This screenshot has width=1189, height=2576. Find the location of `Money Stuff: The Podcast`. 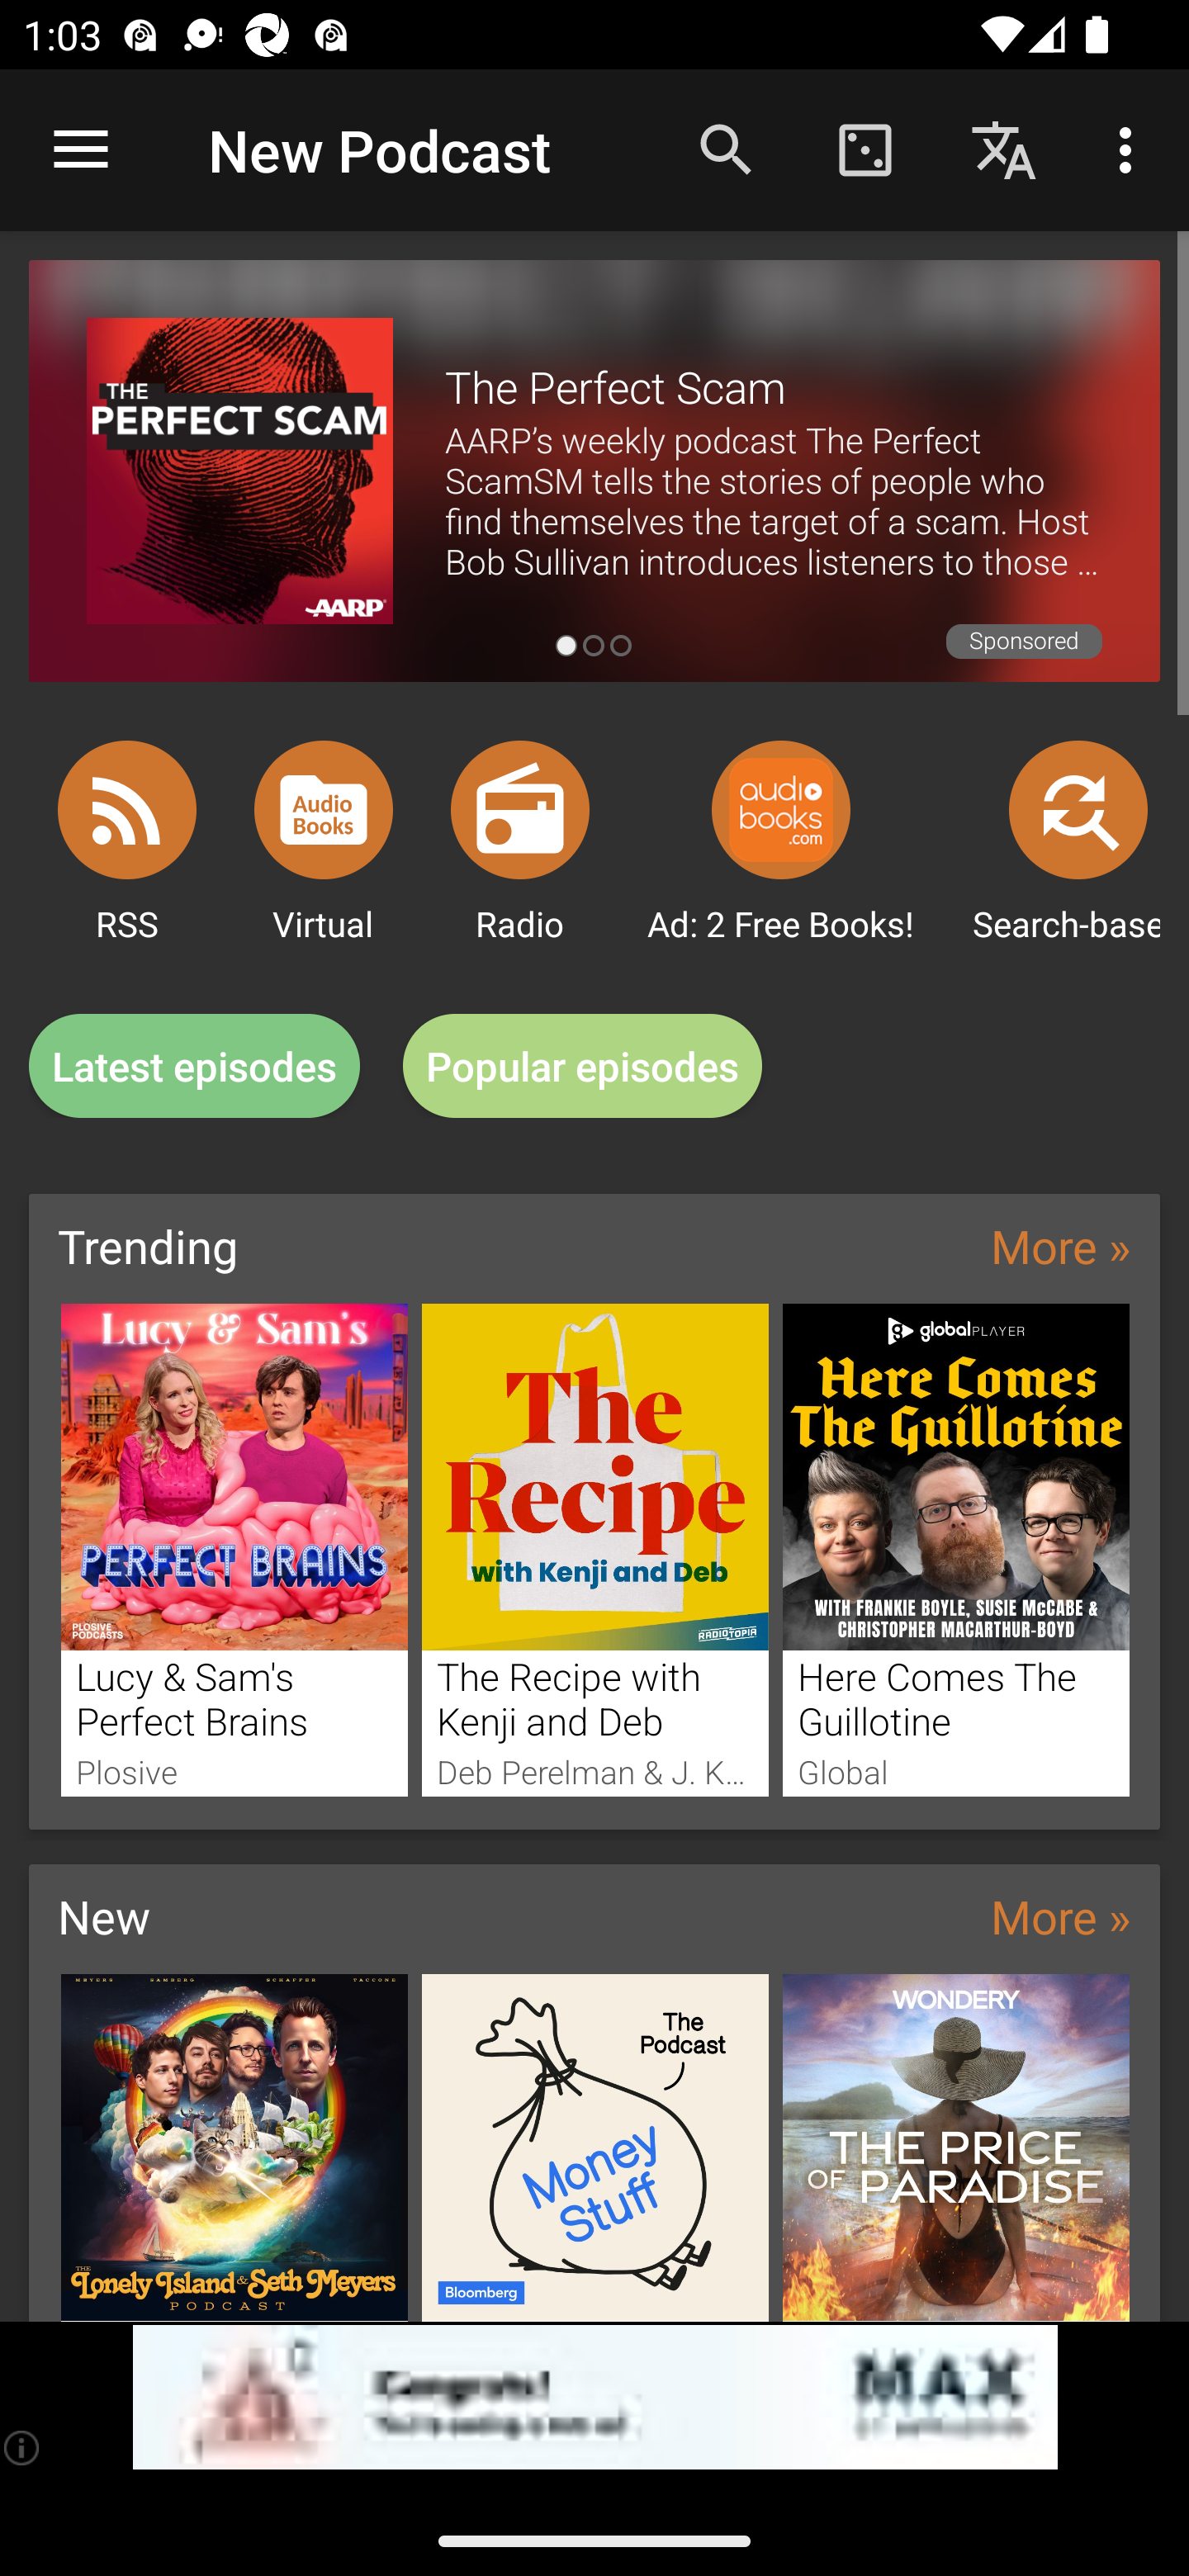

Money Stuff: The Podcast is located at coordinates (595, 2147).